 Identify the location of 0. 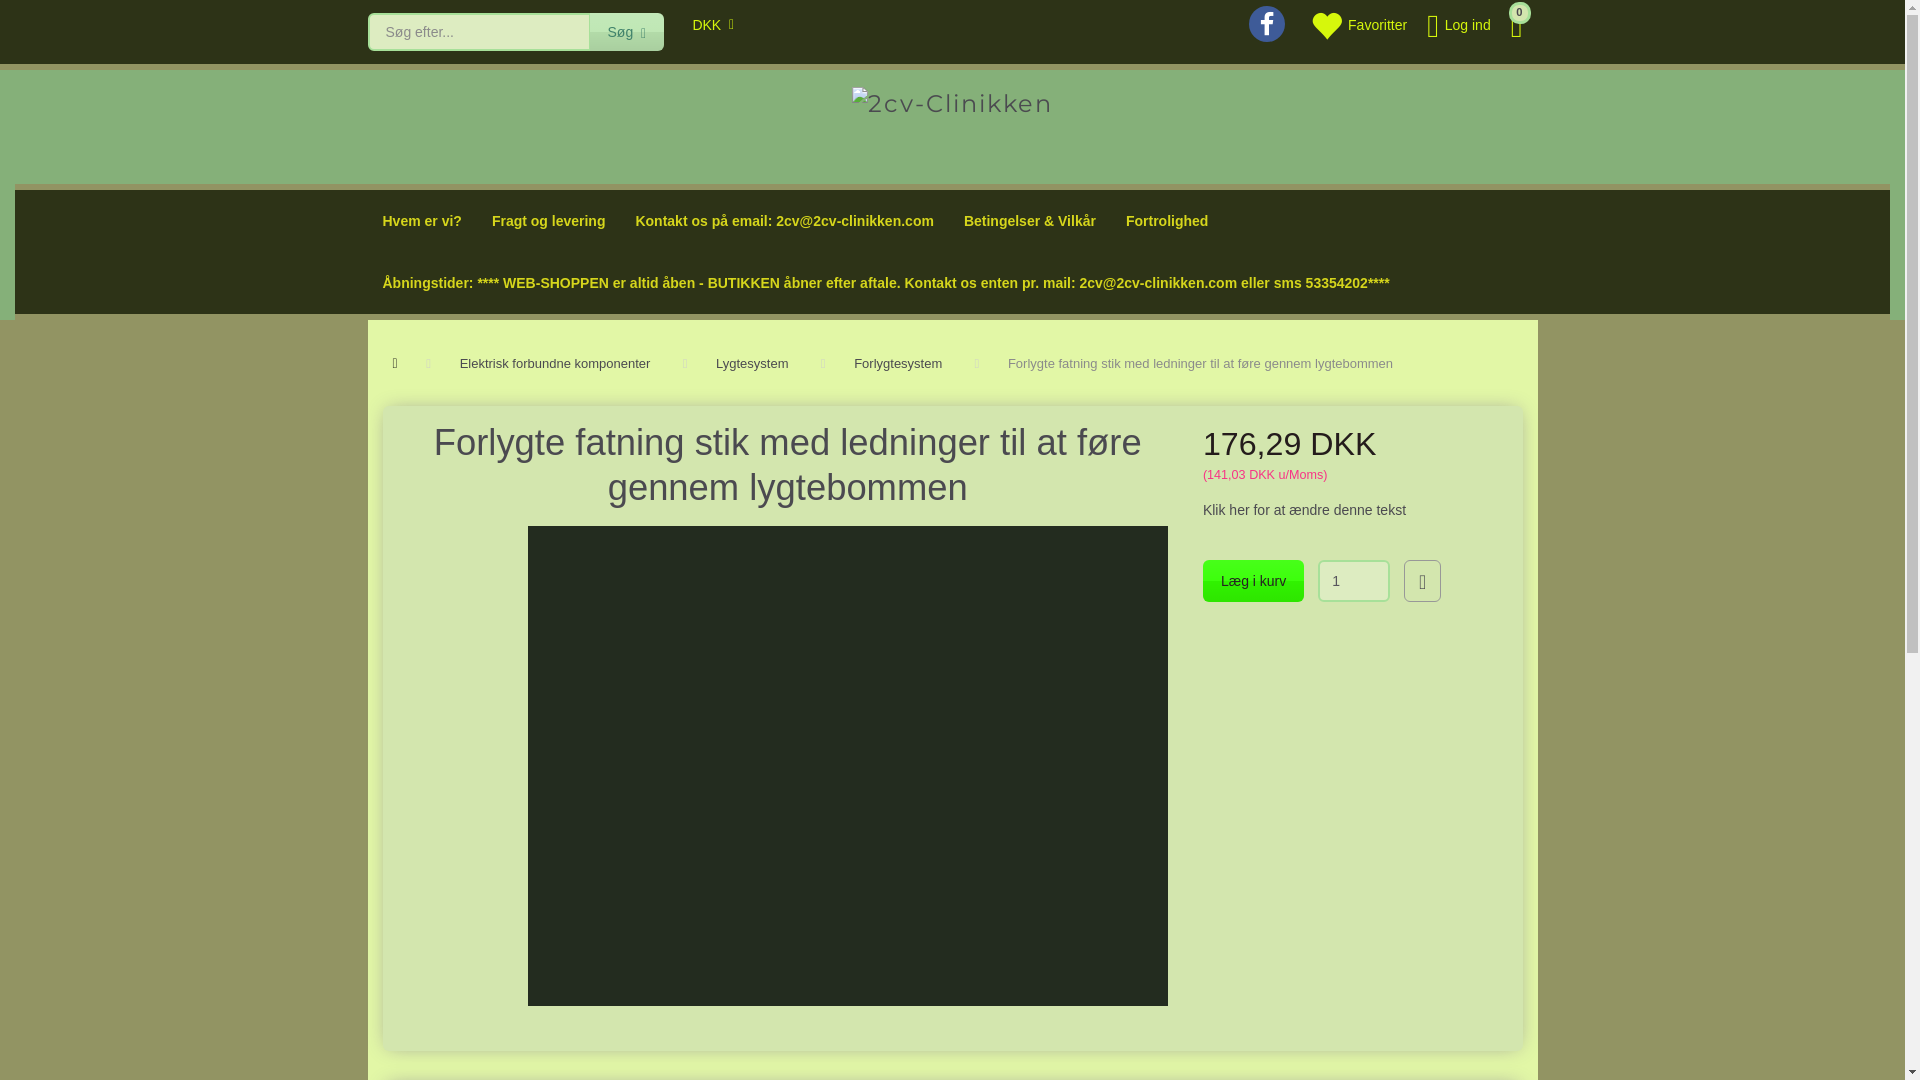
(1520, 24).